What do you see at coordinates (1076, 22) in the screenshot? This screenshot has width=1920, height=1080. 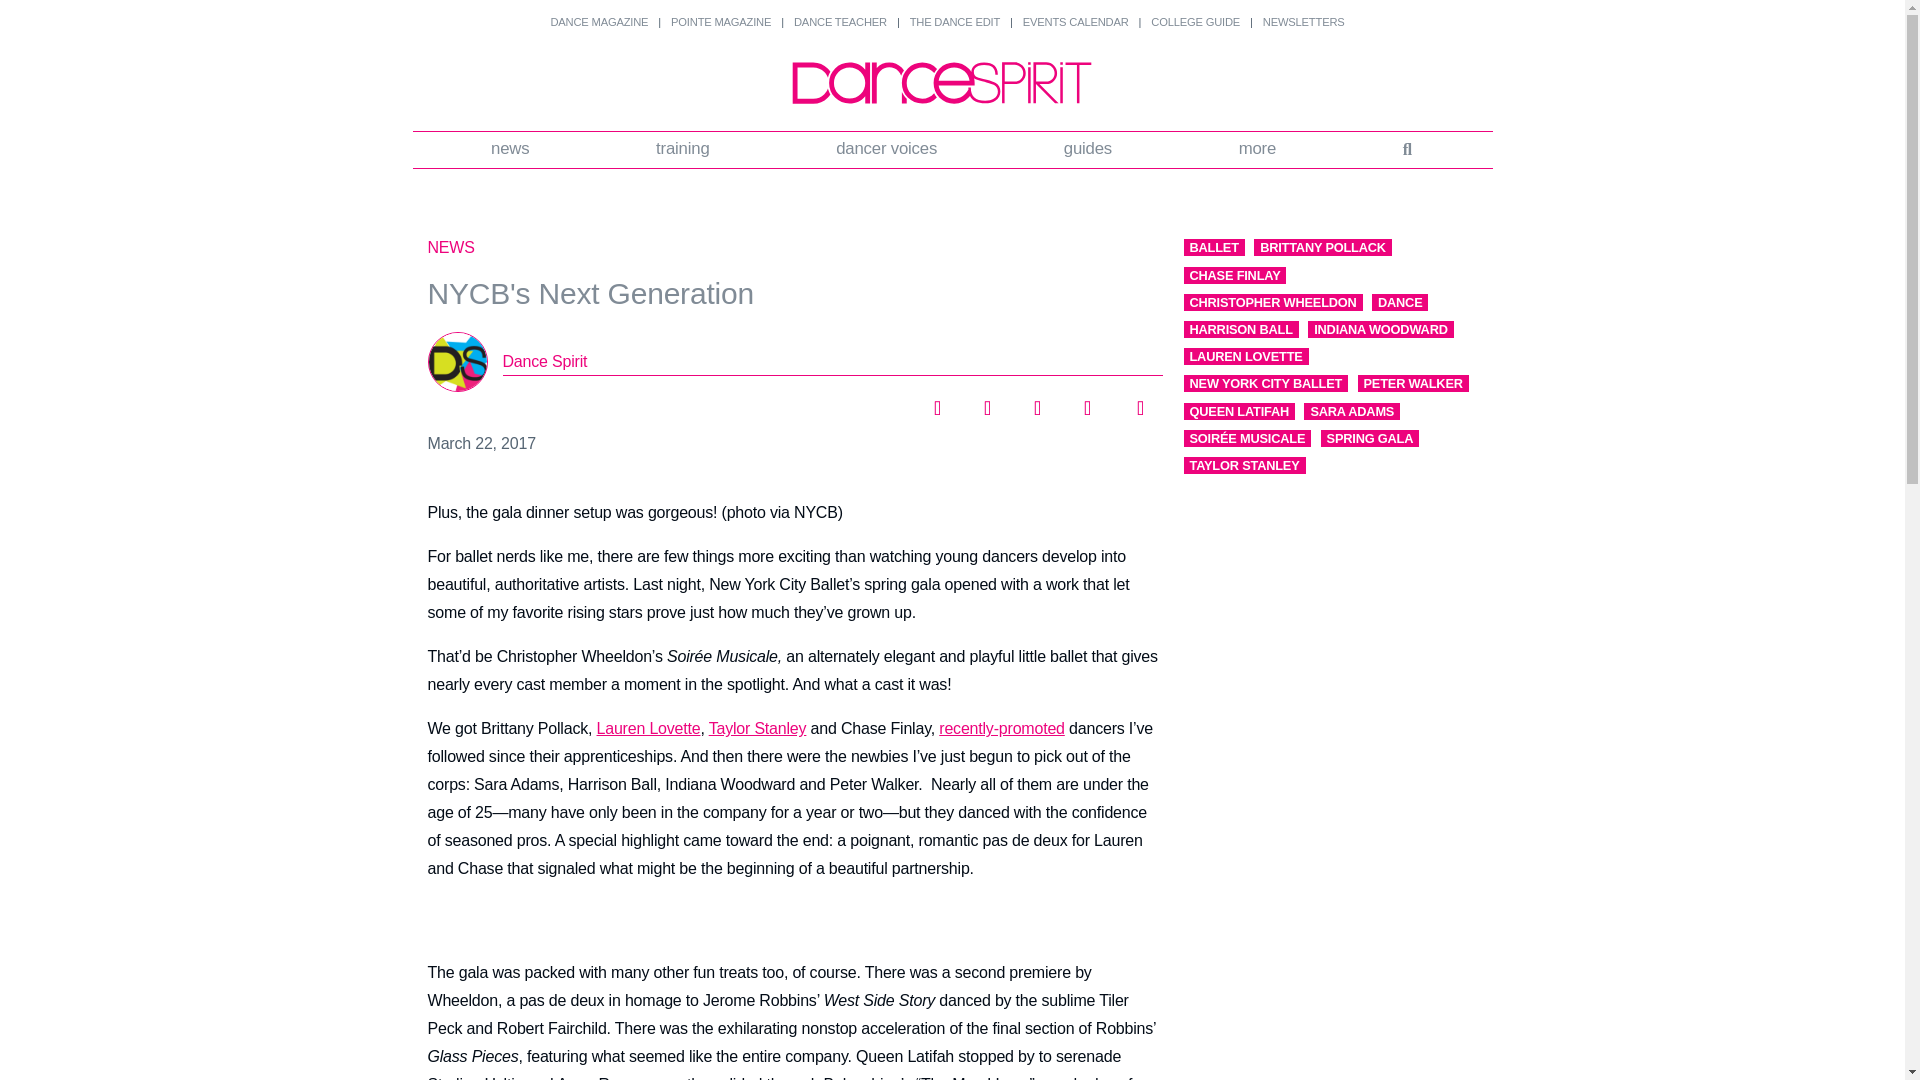 I see `EVENTS CALENDAR` at bounding box center [1076, 22].